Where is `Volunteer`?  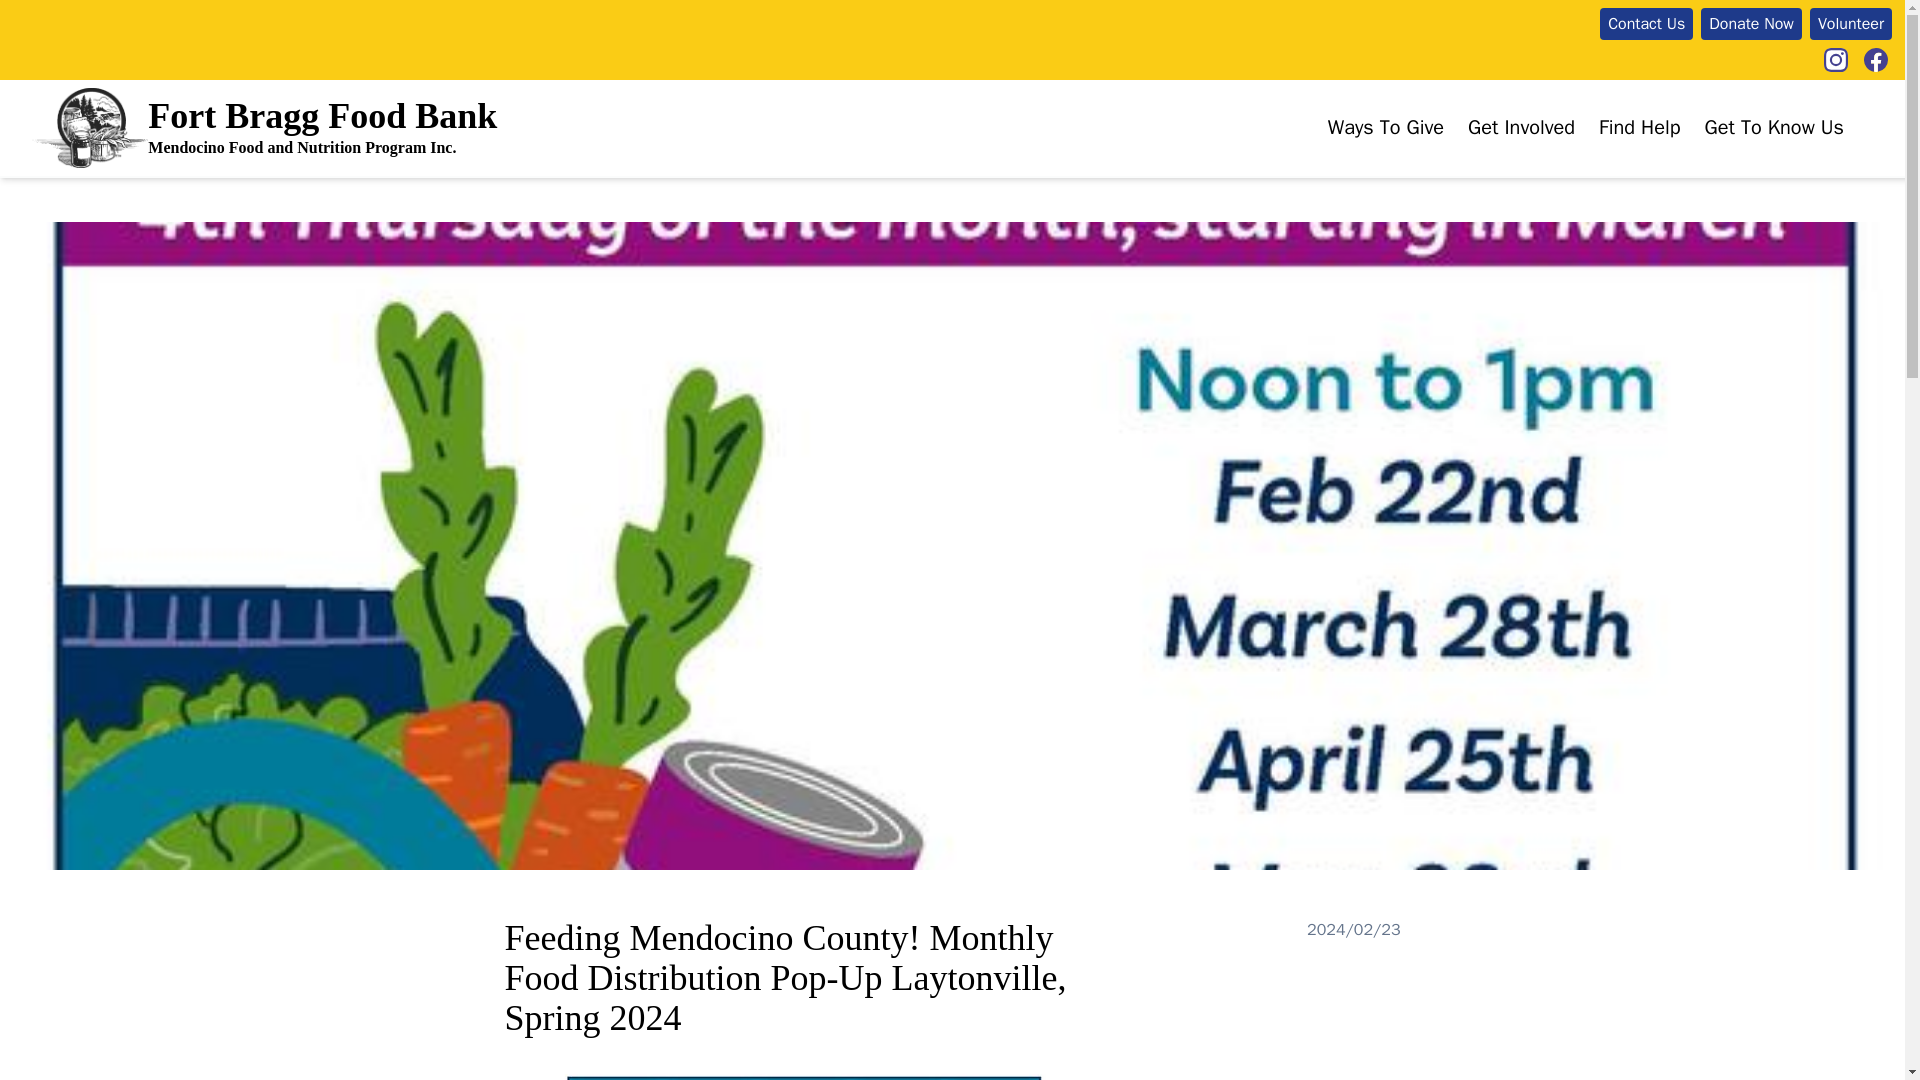
Volunteer is located at coordinates (1850, 23).